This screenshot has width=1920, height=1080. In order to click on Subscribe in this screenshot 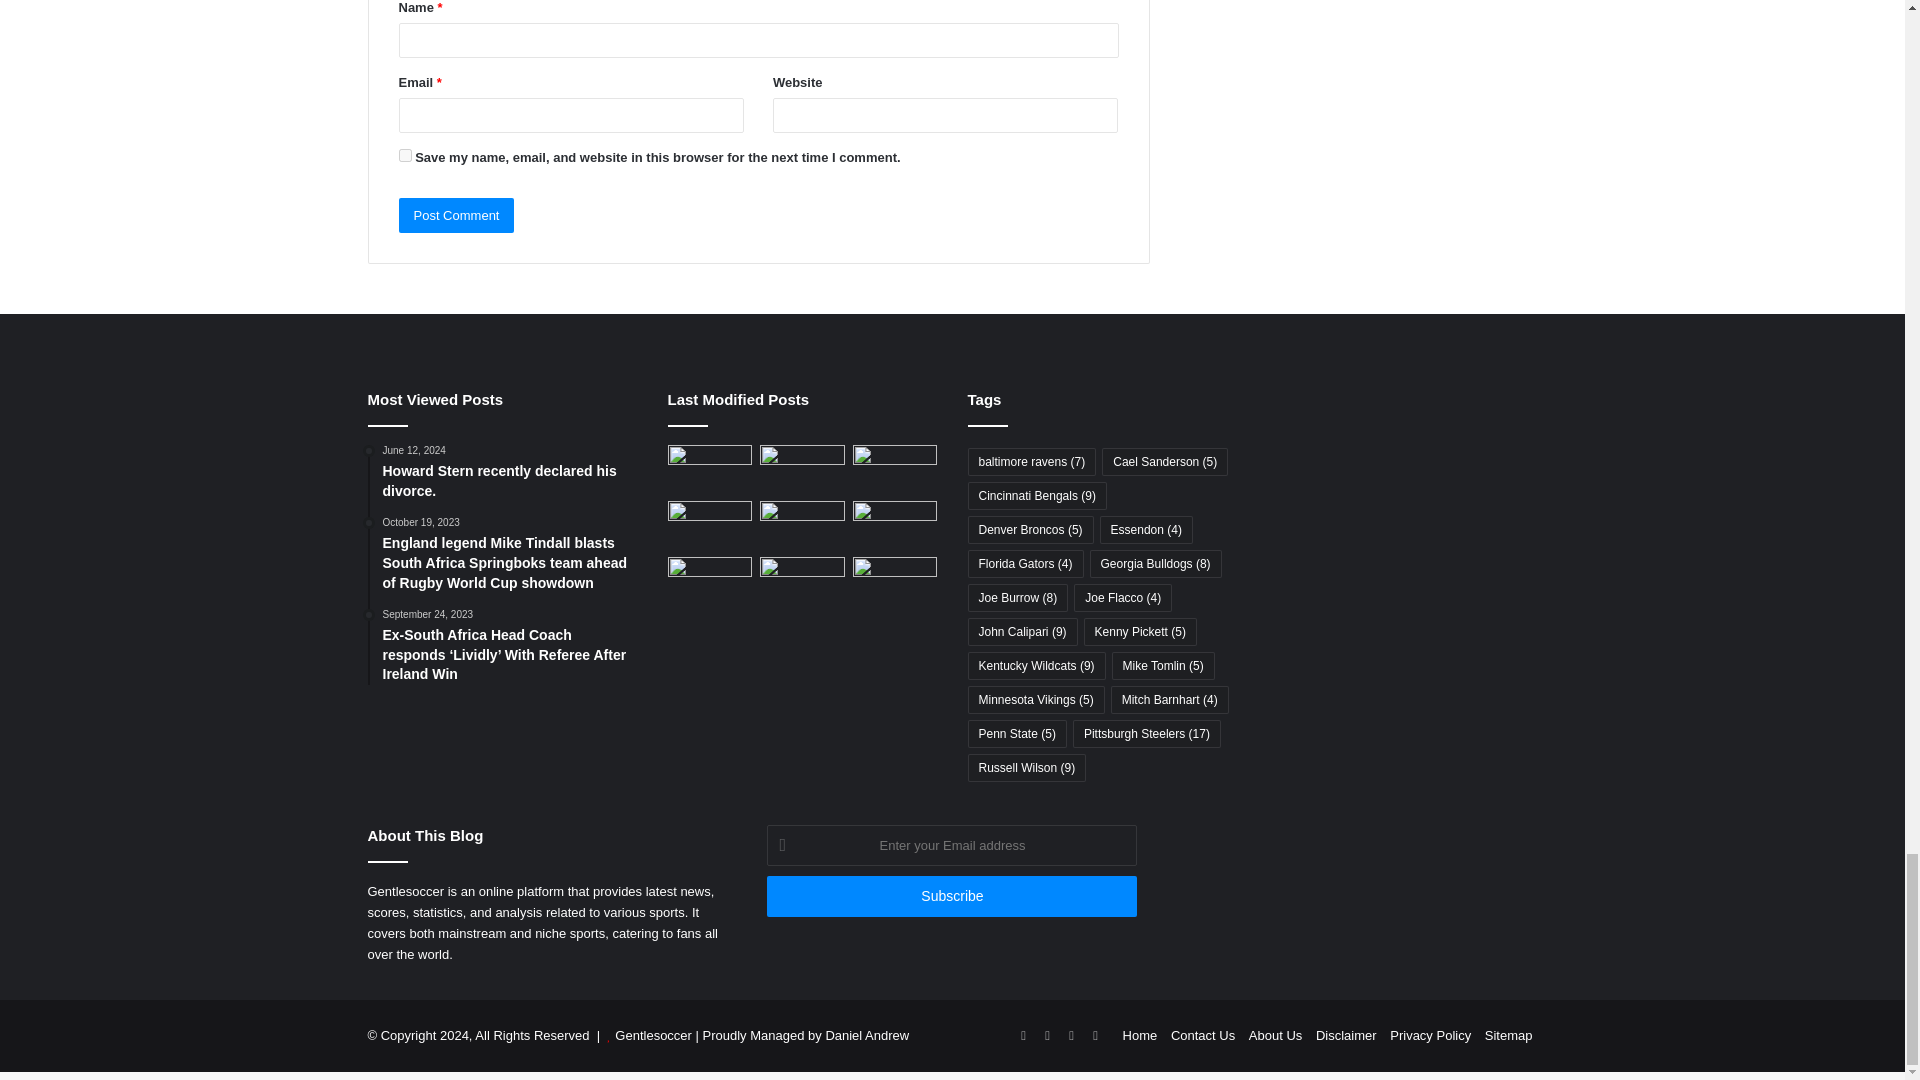, I will do `click(951, 896)`.